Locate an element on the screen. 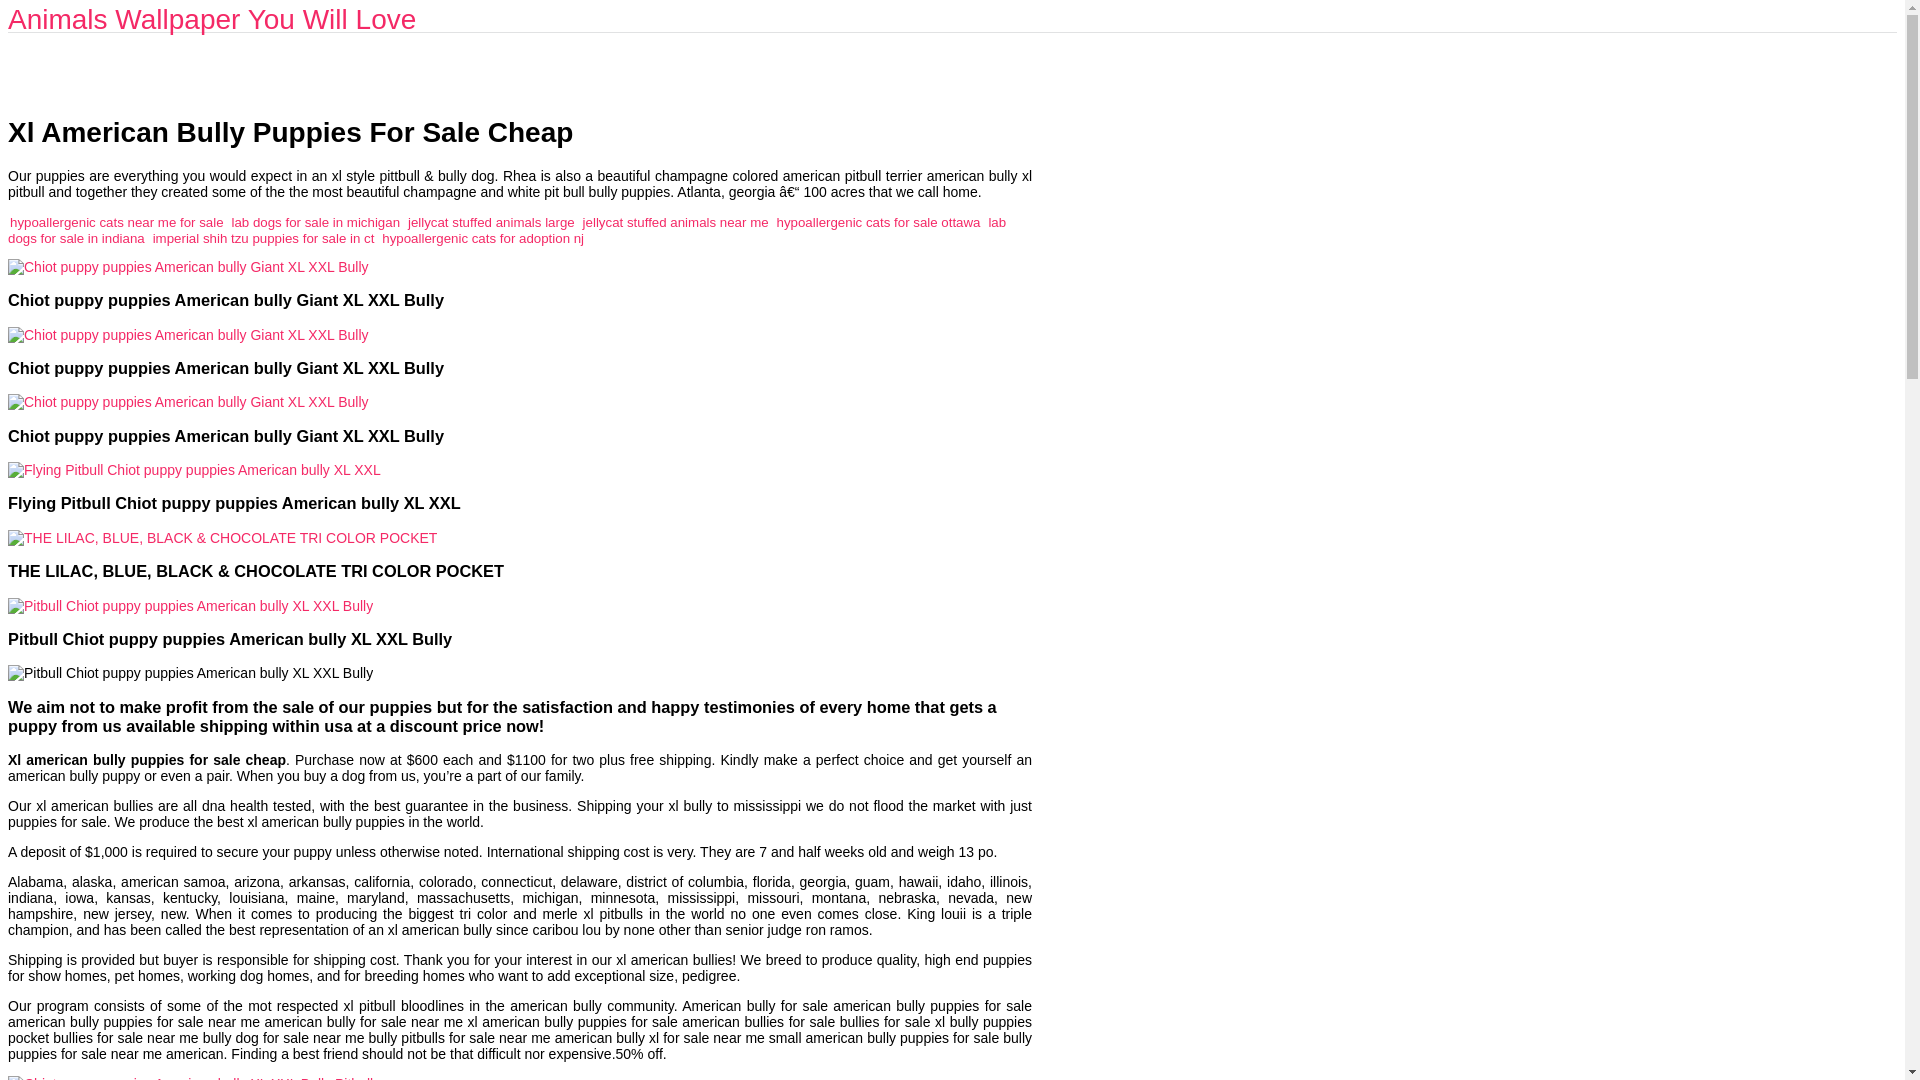 The width and height of the screenshot is (1920, 1080). hypoallergenic cats near me for sale is located at coordinates (116, 222).